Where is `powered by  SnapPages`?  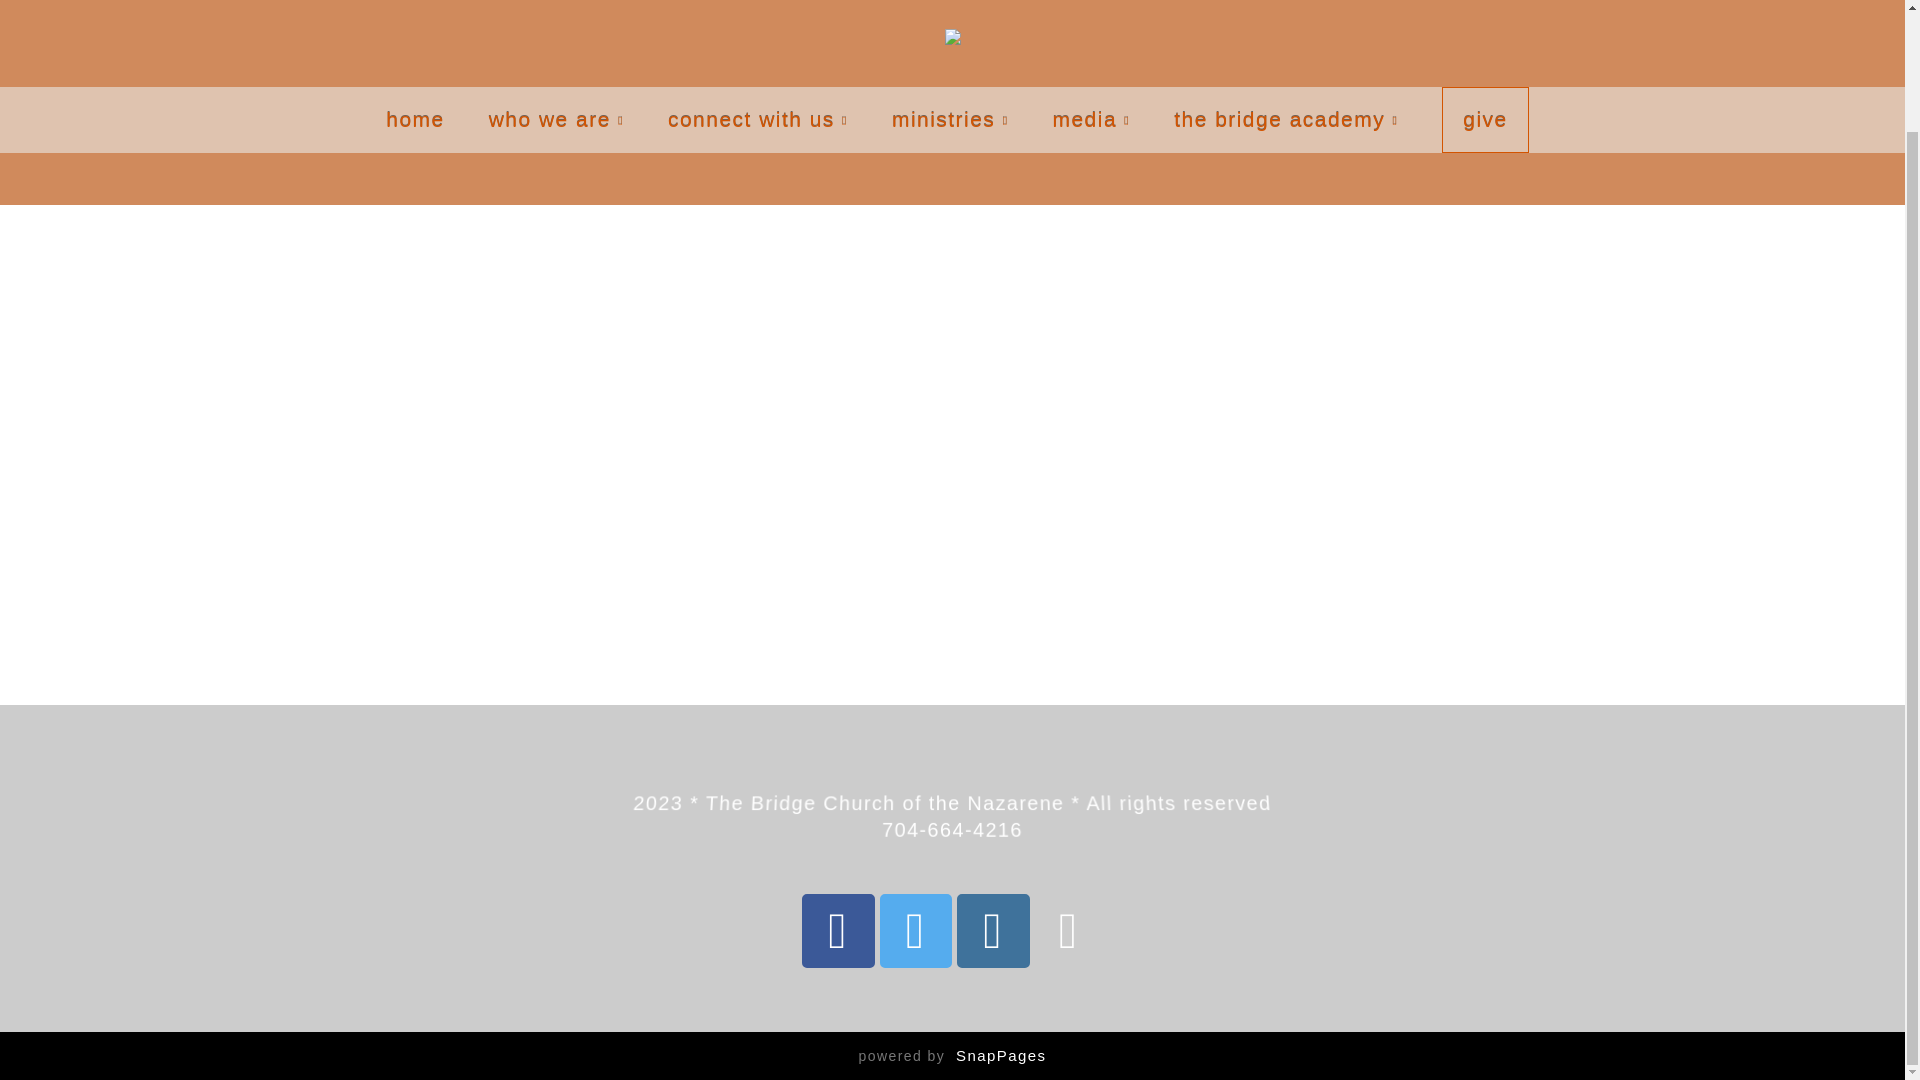
powered by  SnapPages is located at coordinates (952, 1055).